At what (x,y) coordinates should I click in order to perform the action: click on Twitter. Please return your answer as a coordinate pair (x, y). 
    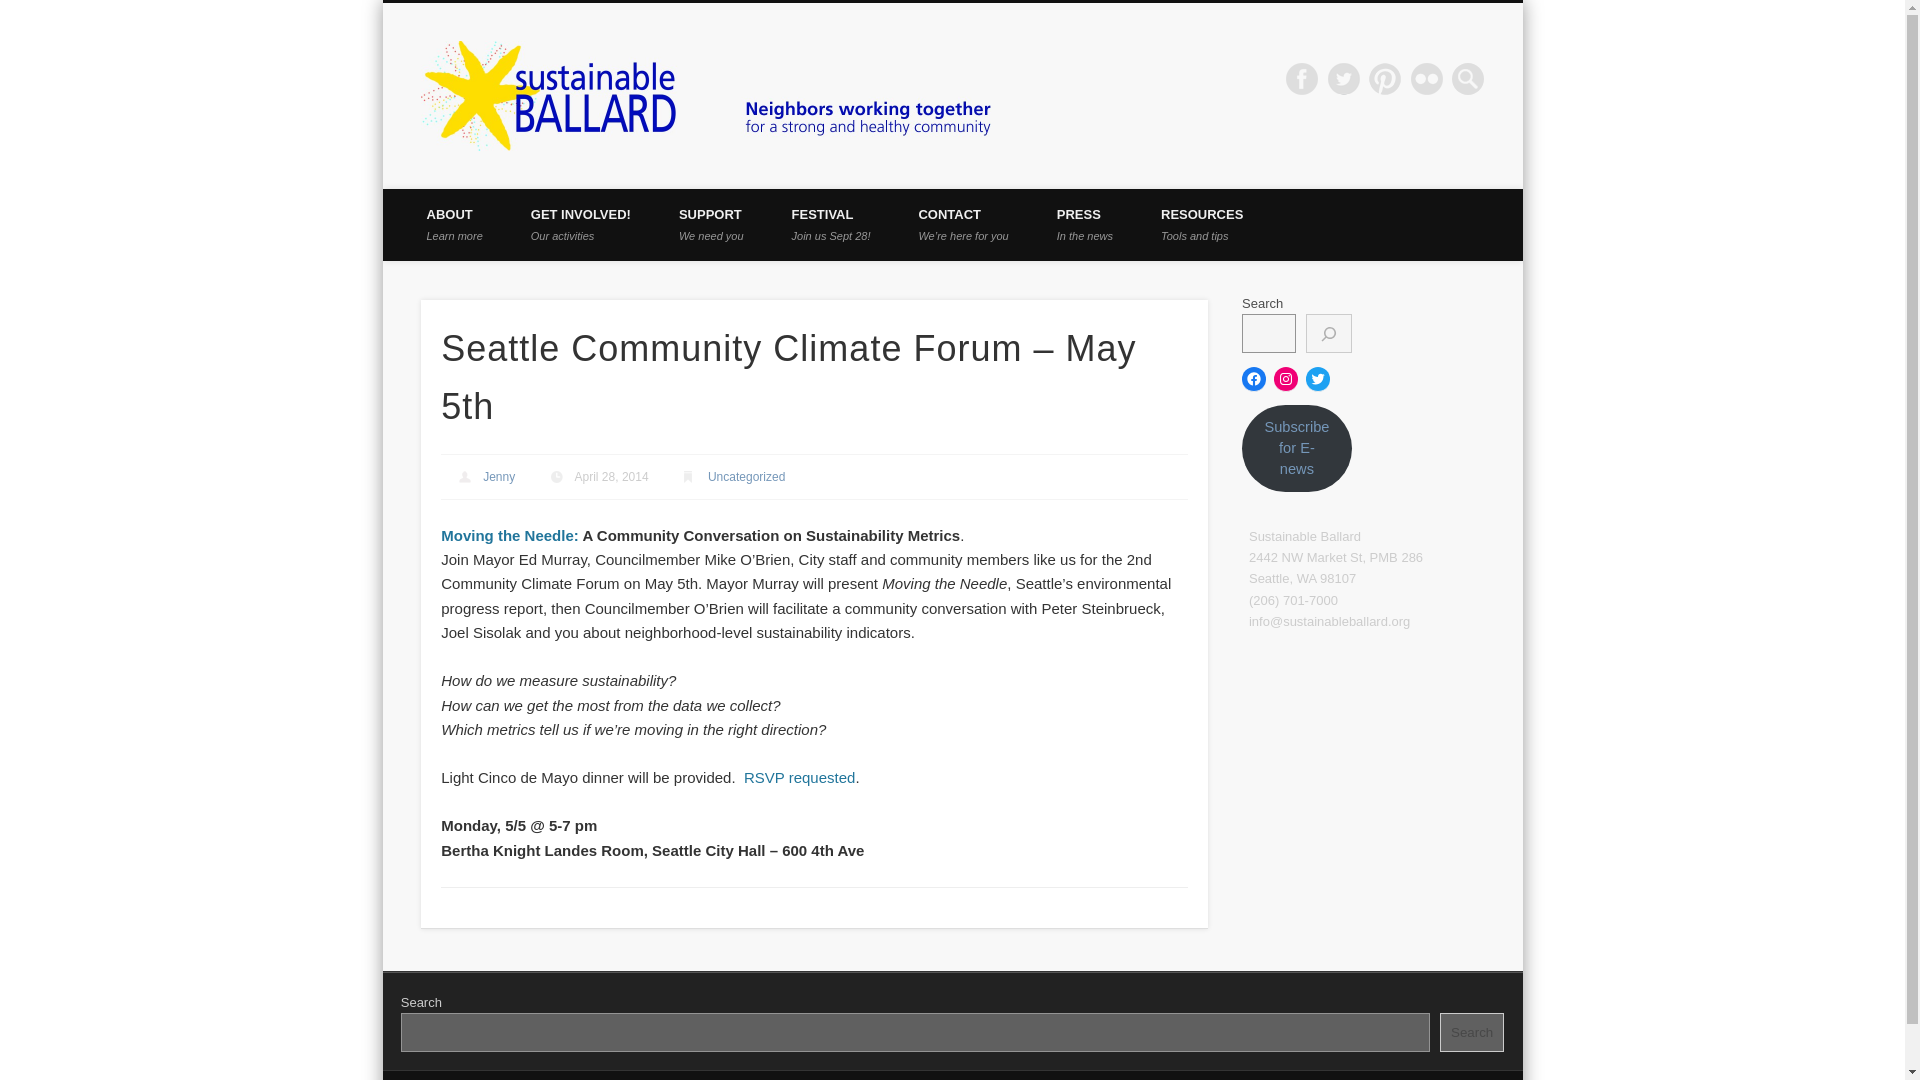
    Looking at the image, I should click on (1384, 78).